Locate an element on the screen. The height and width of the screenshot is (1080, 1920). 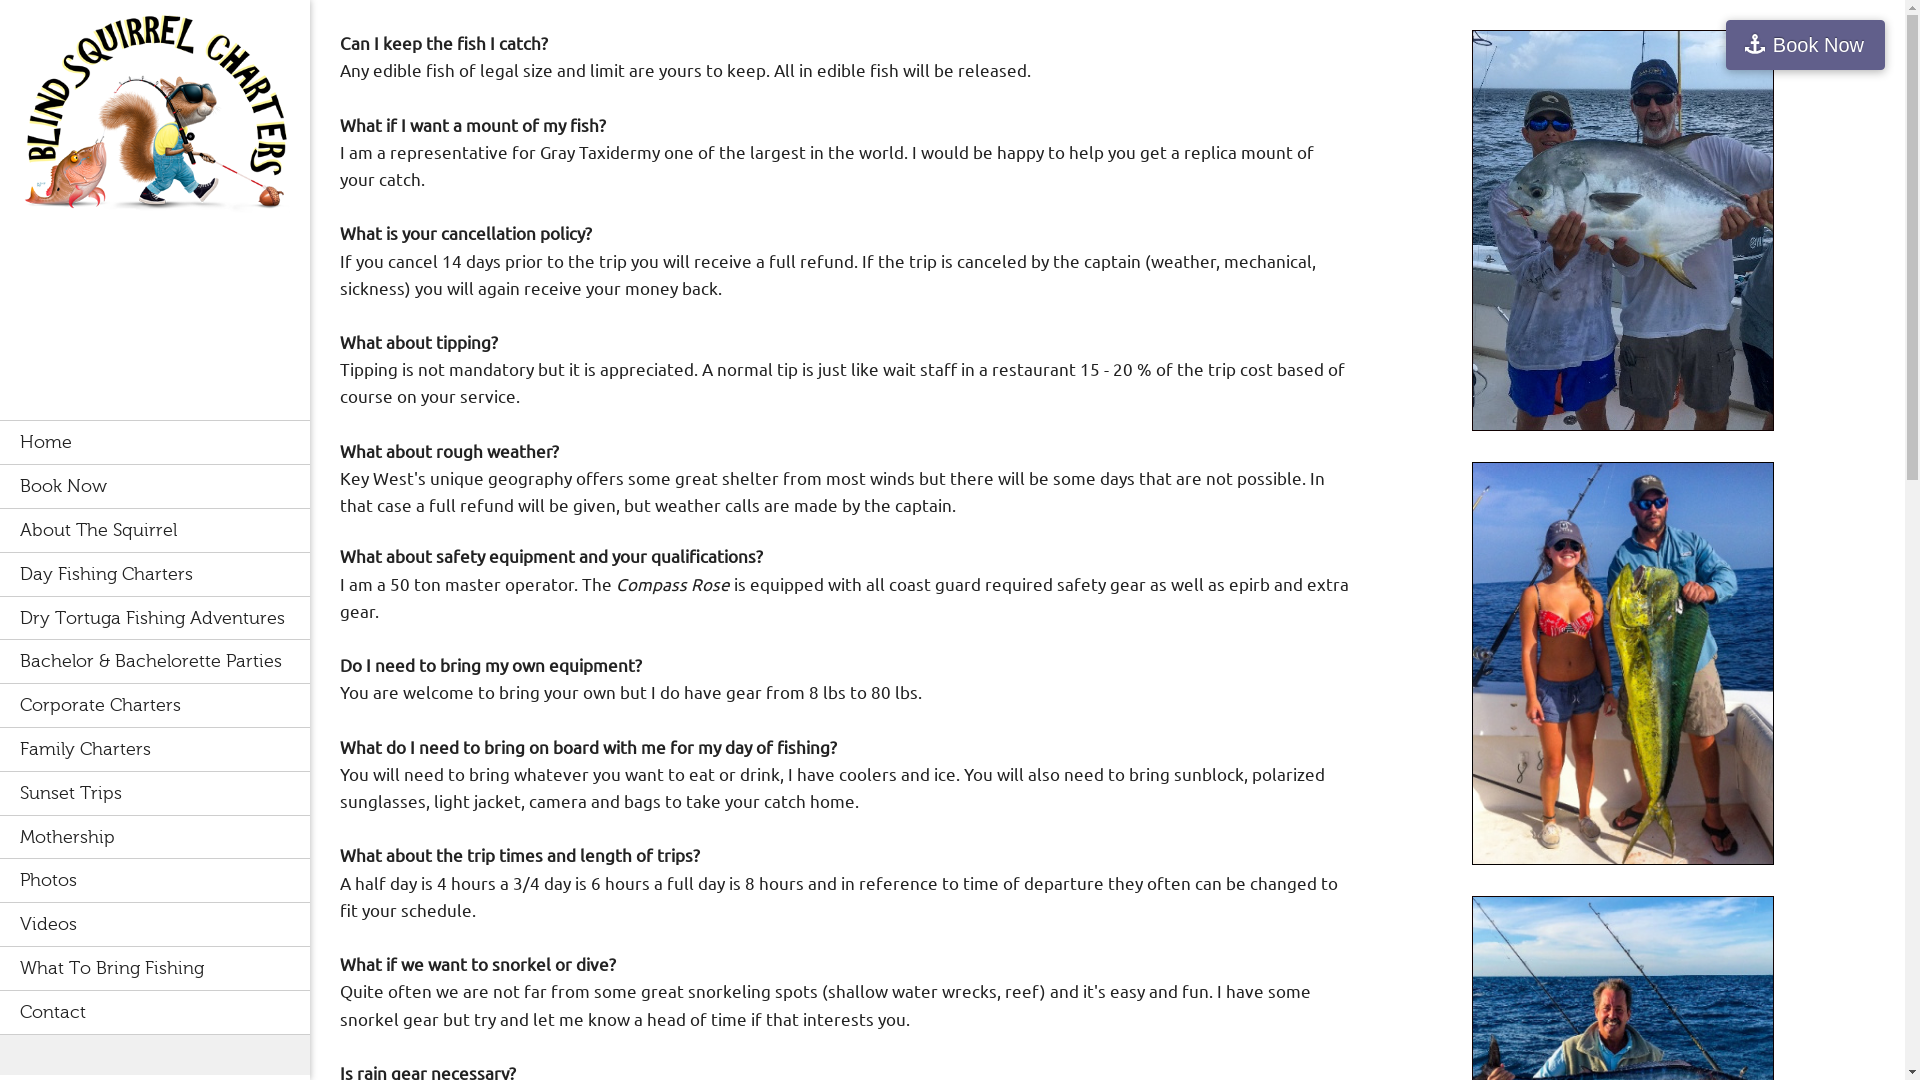
Home is located at coordinates (154, 442).